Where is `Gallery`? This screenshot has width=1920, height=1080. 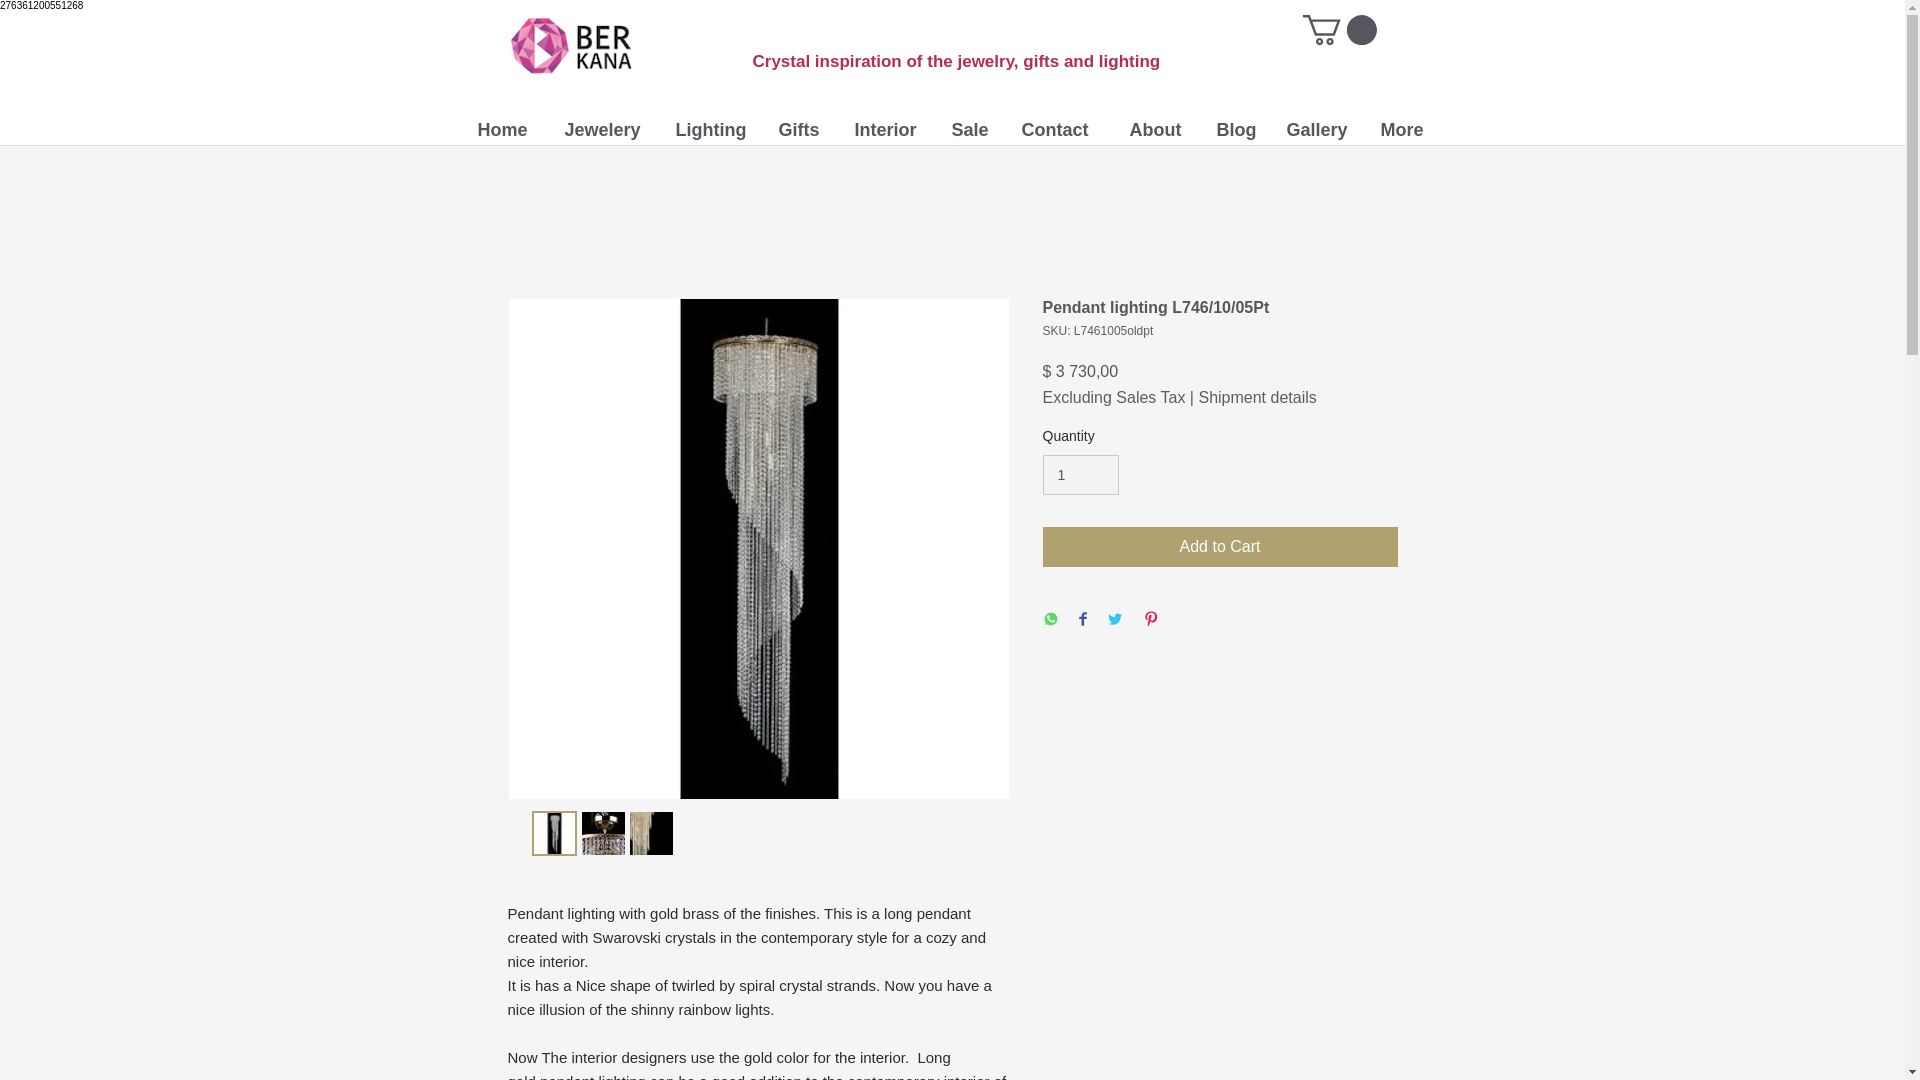 Gallery is located at coordinates (1318, 129).